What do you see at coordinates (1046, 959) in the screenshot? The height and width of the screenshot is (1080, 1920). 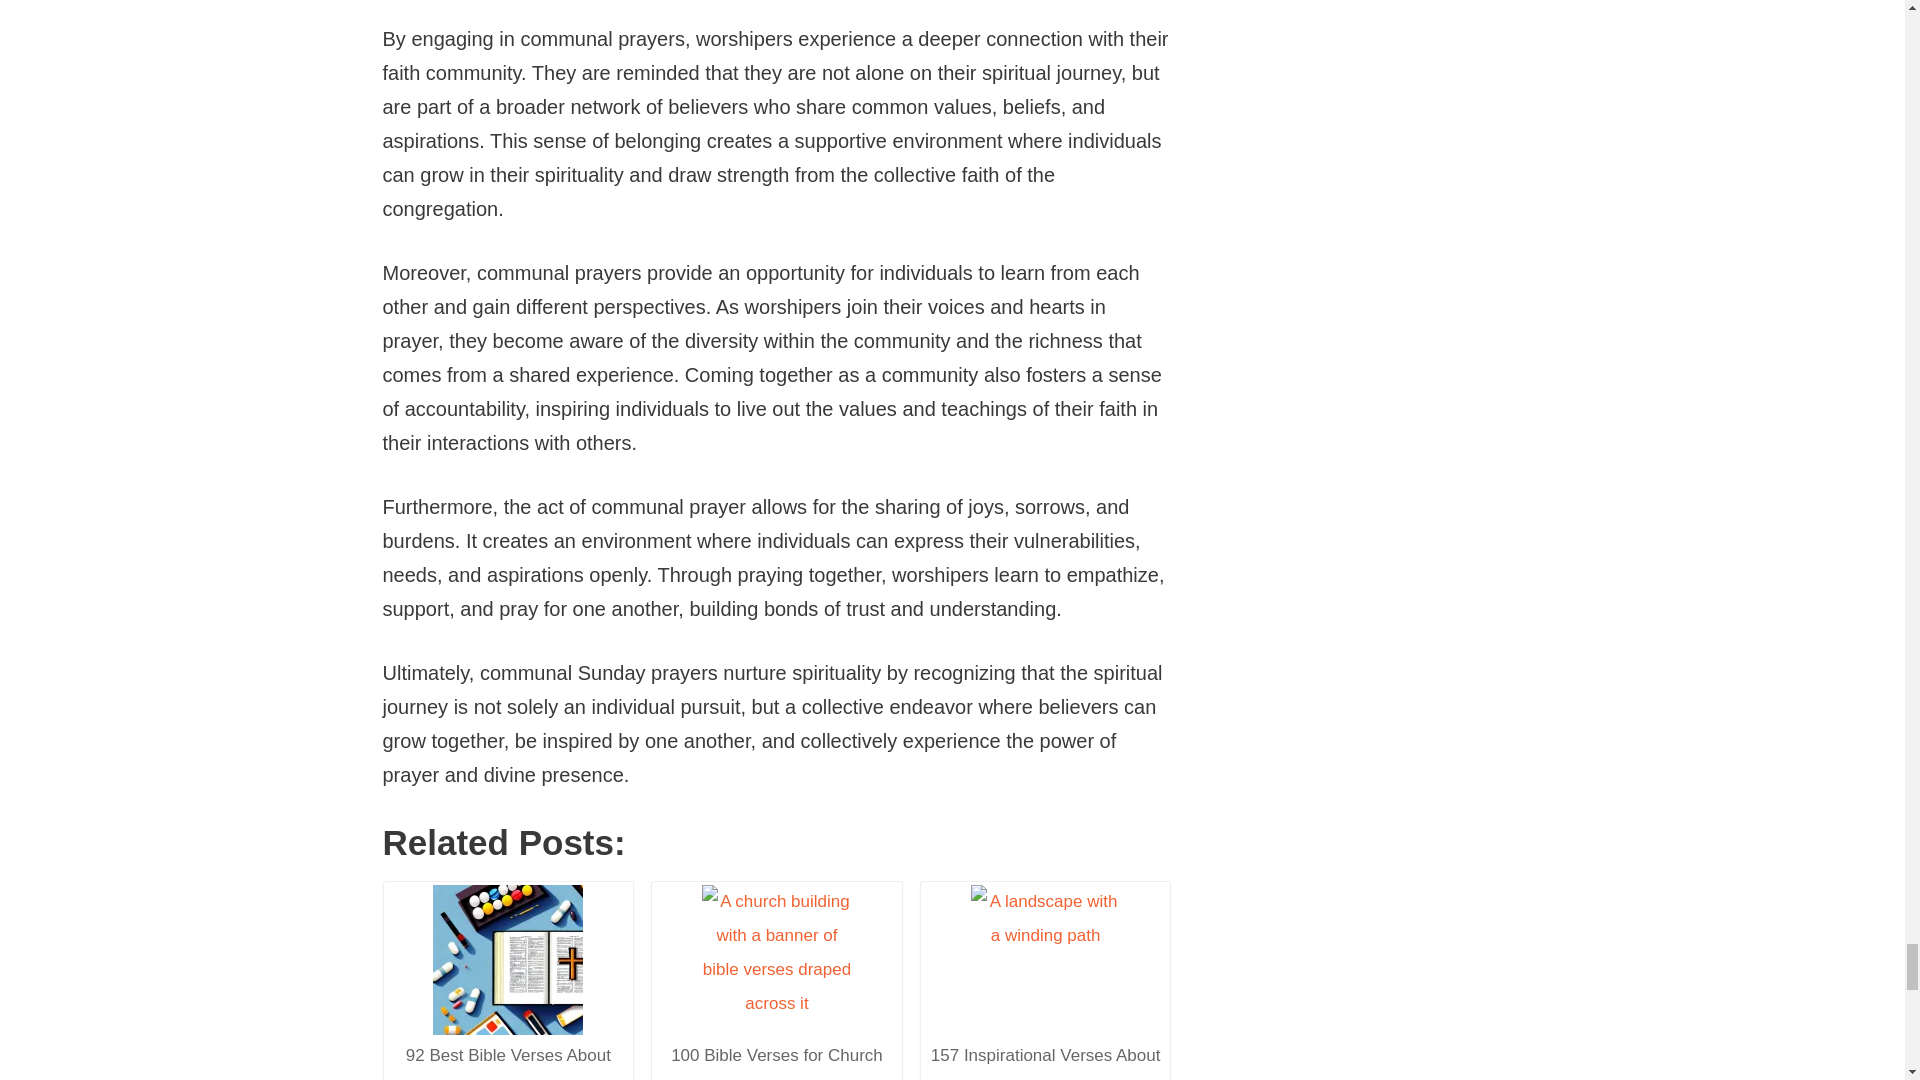 I see `157 Inspirational Verses About Life from the Bible` at bounding box center [1046, 959].